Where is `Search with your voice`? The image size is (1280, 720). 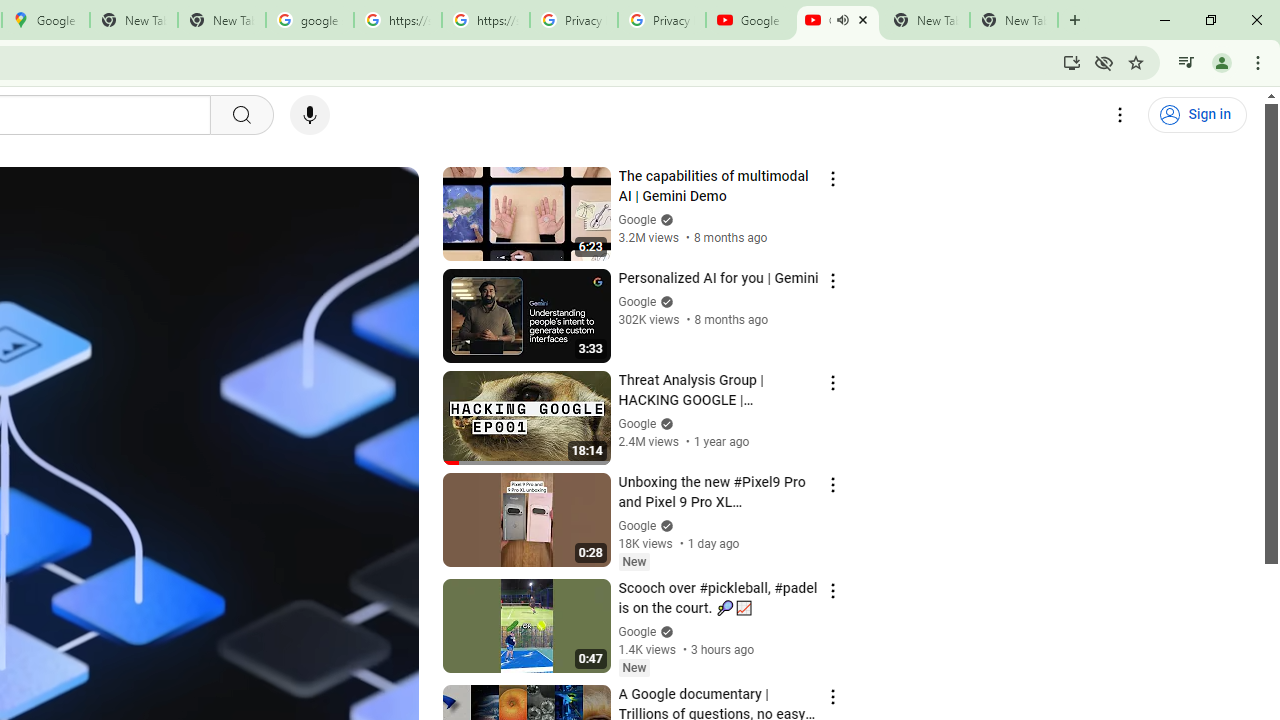
Search with your voice is located at coordinates (310, 115).